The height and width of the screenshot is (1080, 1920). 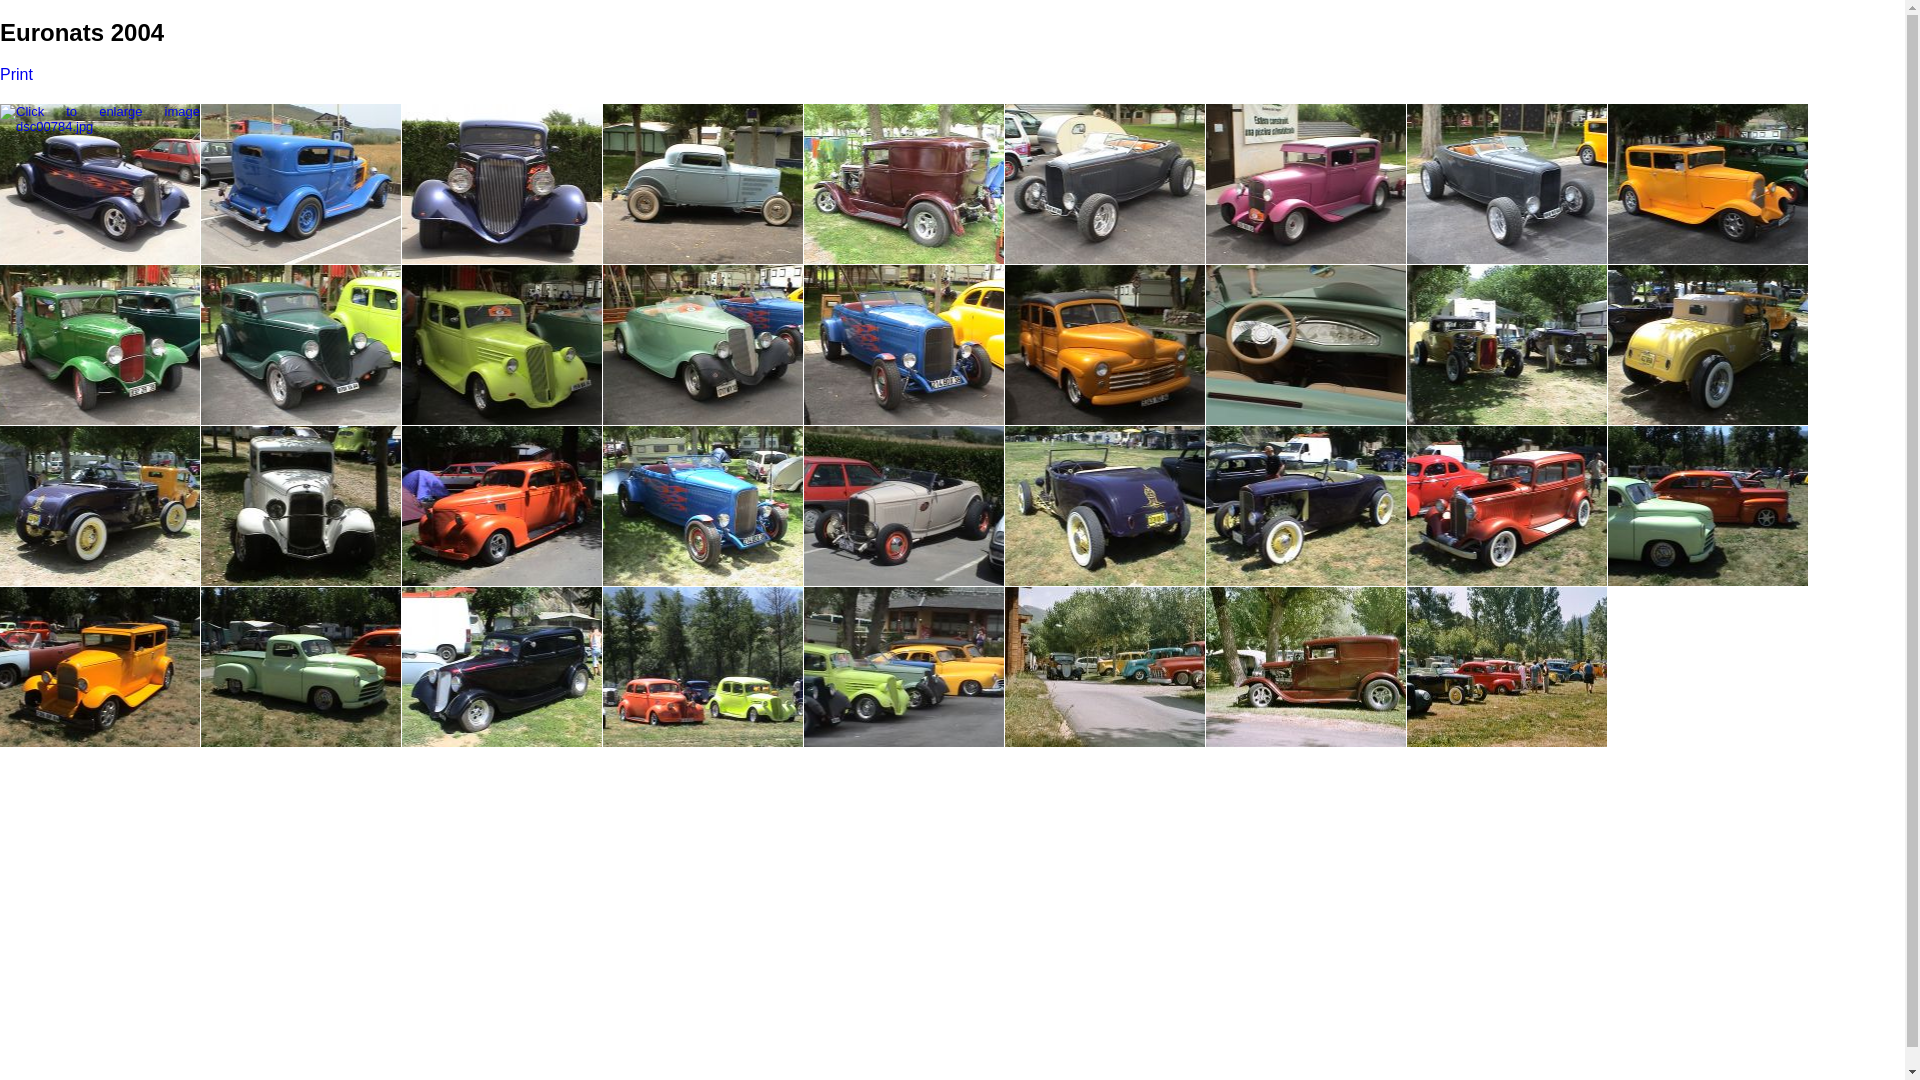 I want to click on You are viewing the image with filename dsc00805.jpg, so click(x=301, y=345).